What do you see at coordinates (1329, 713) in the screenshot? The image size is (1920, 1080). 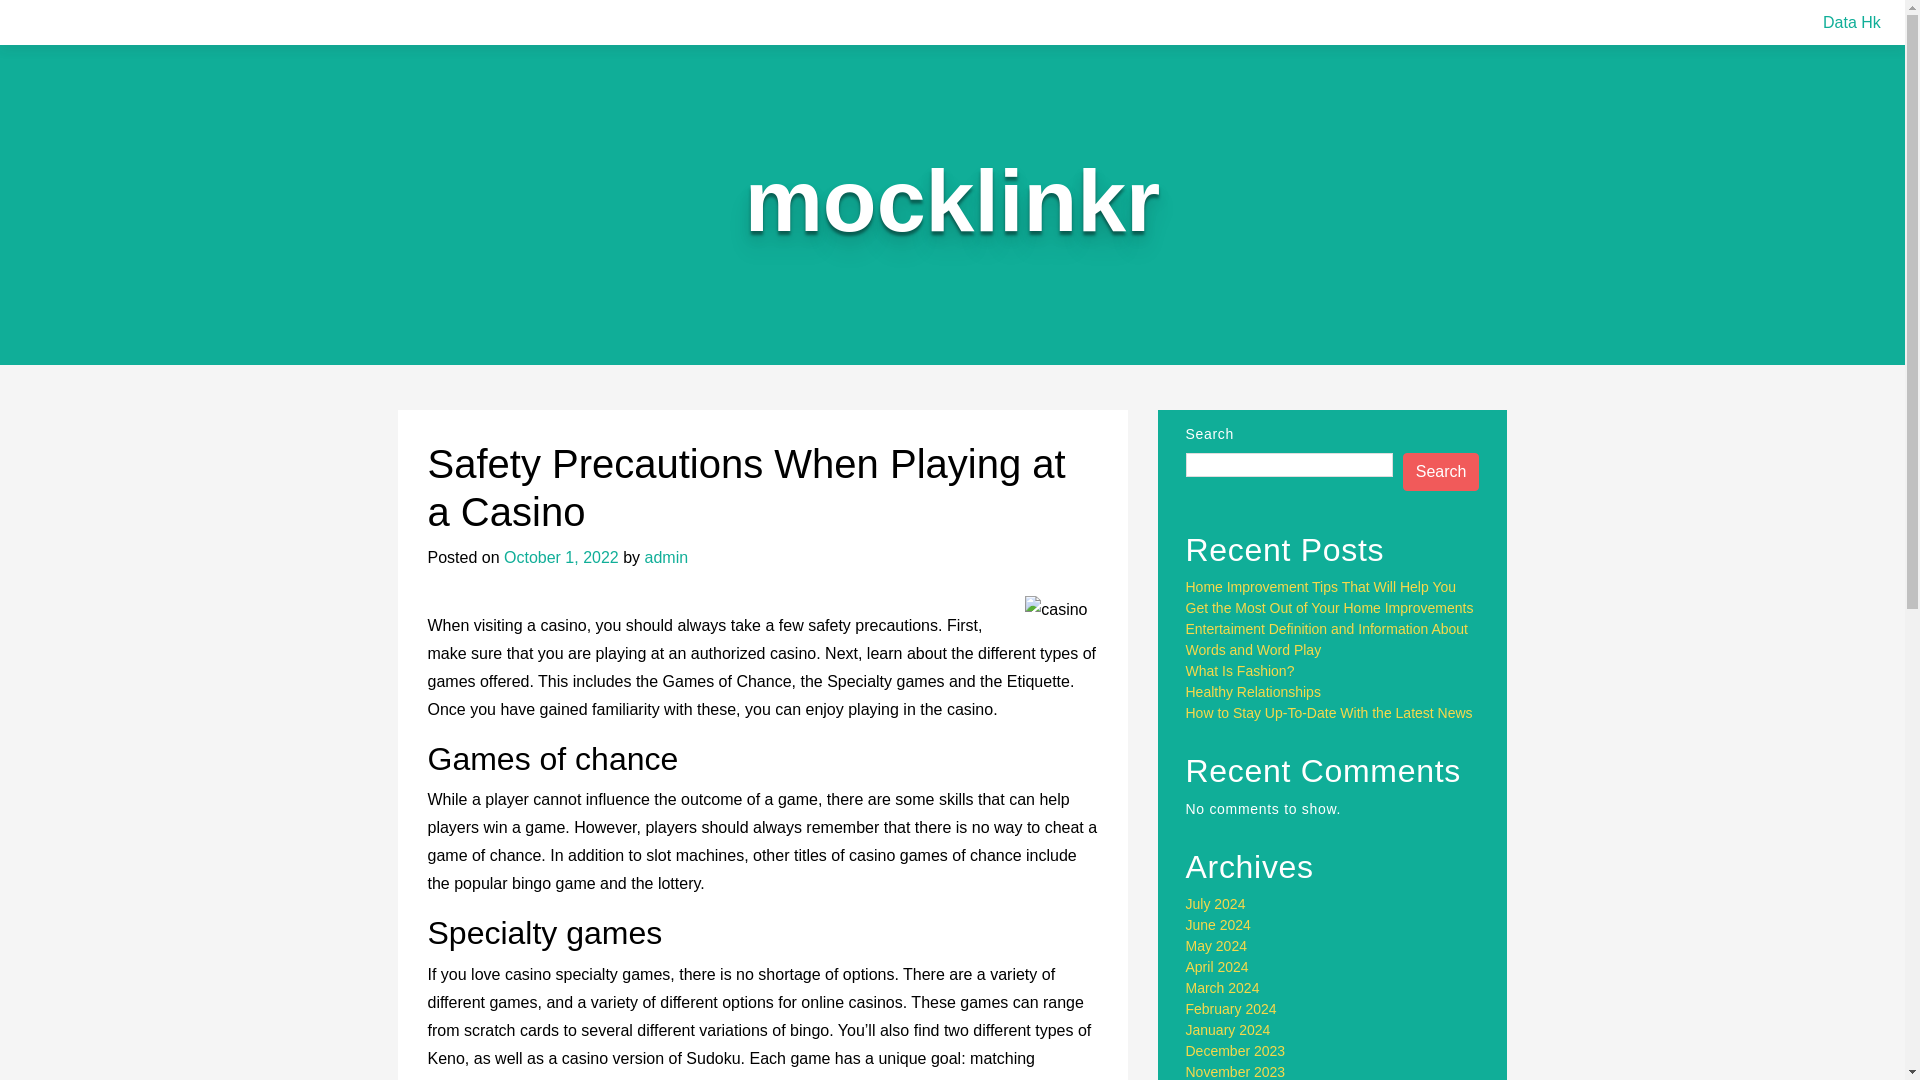 I see `How to Stay Up-To-Date With the Latest News` at bounding box center [1329, 713].